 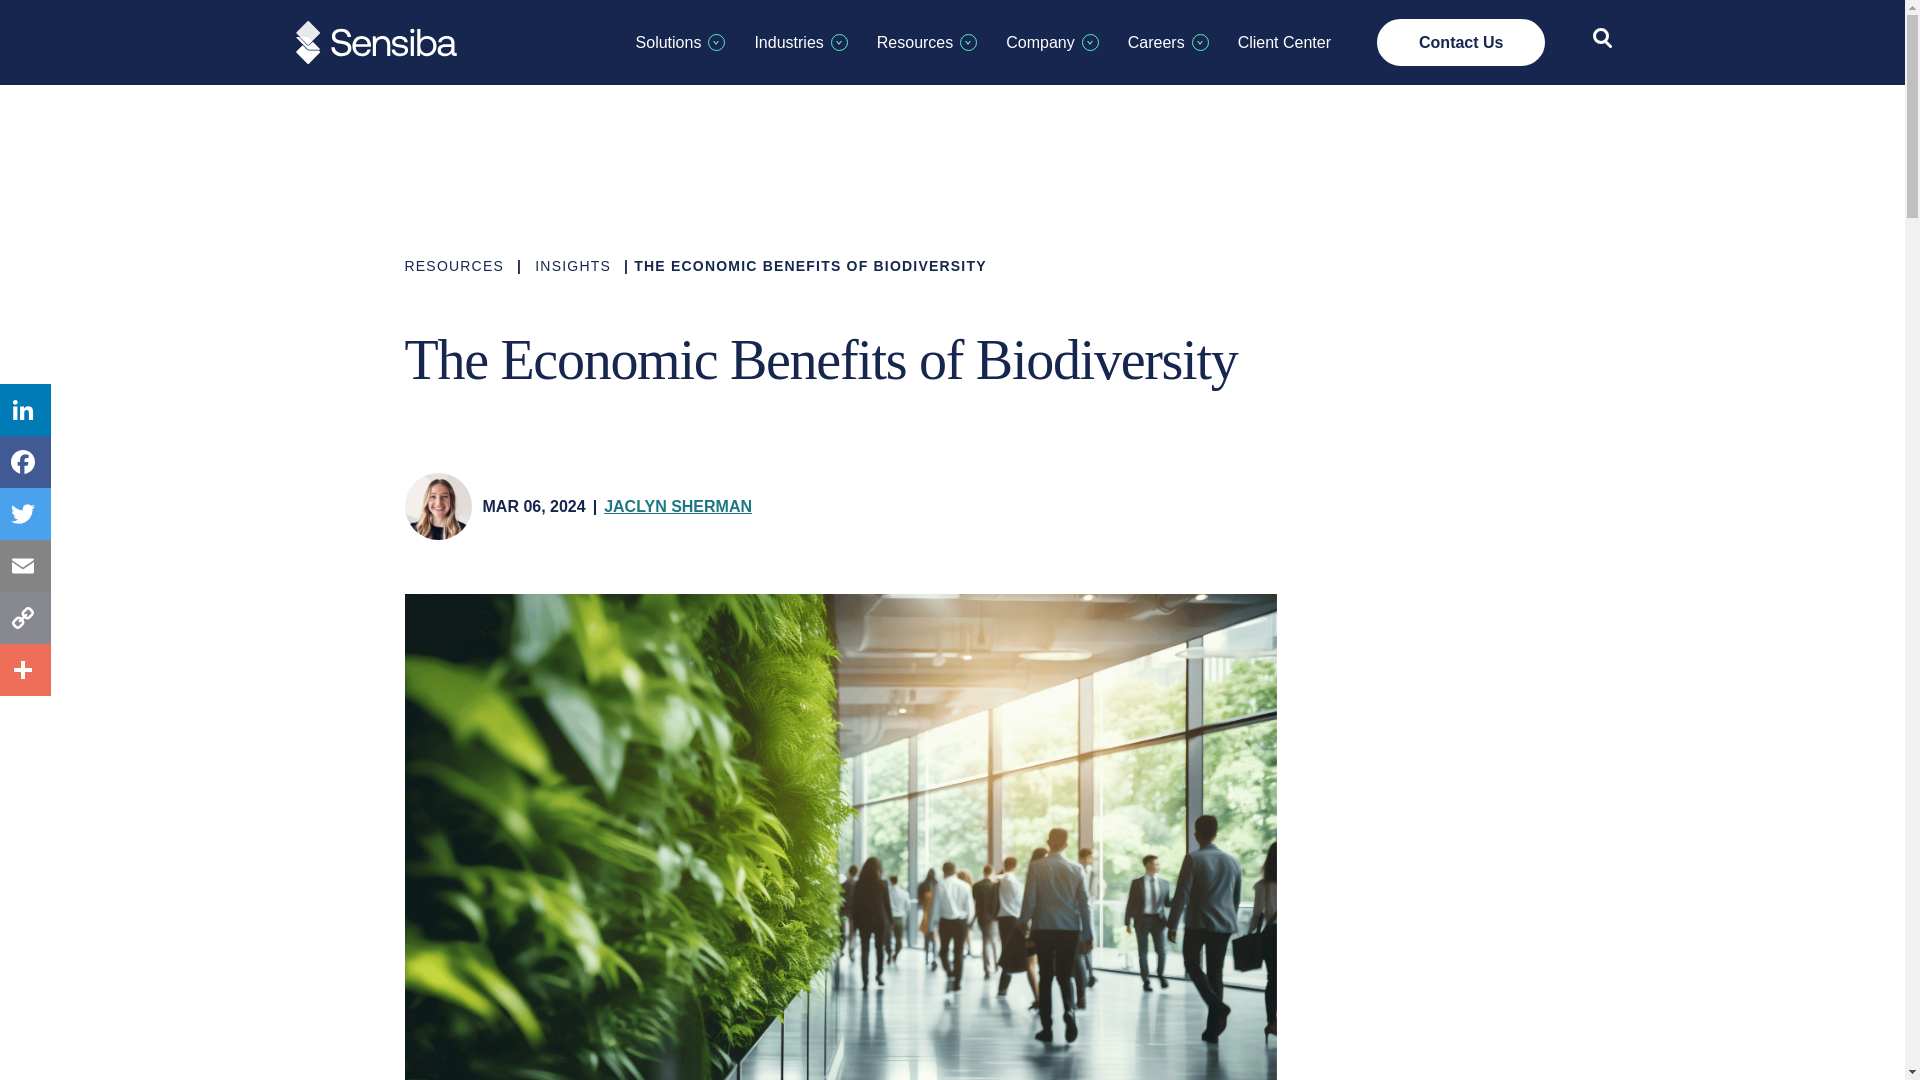 What do you see at coordinates (26, 617) in the screenshot?
I see `Copy Link` at bounding box center [26, 617].